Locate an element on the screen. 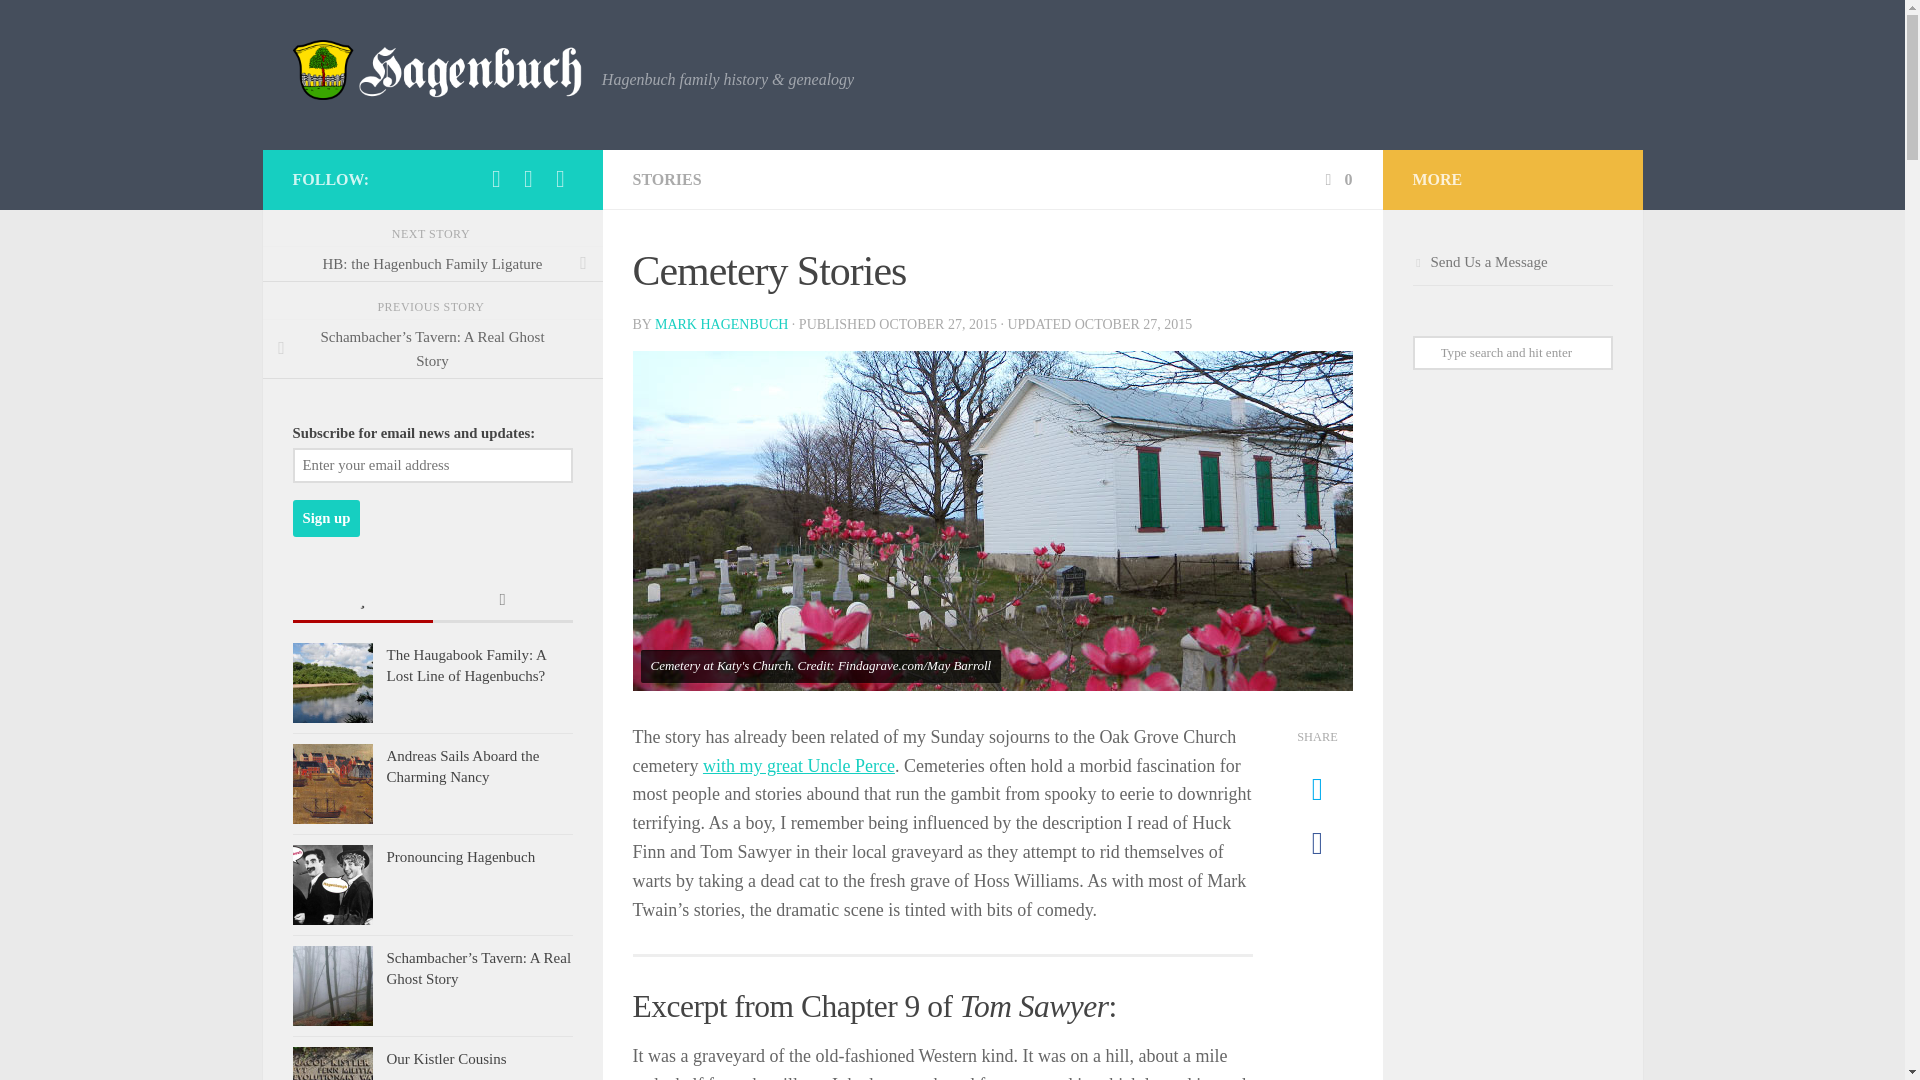 The width and height of the screenshot is (1920, 1080). Skip to content is located at coordinates (78, 27).